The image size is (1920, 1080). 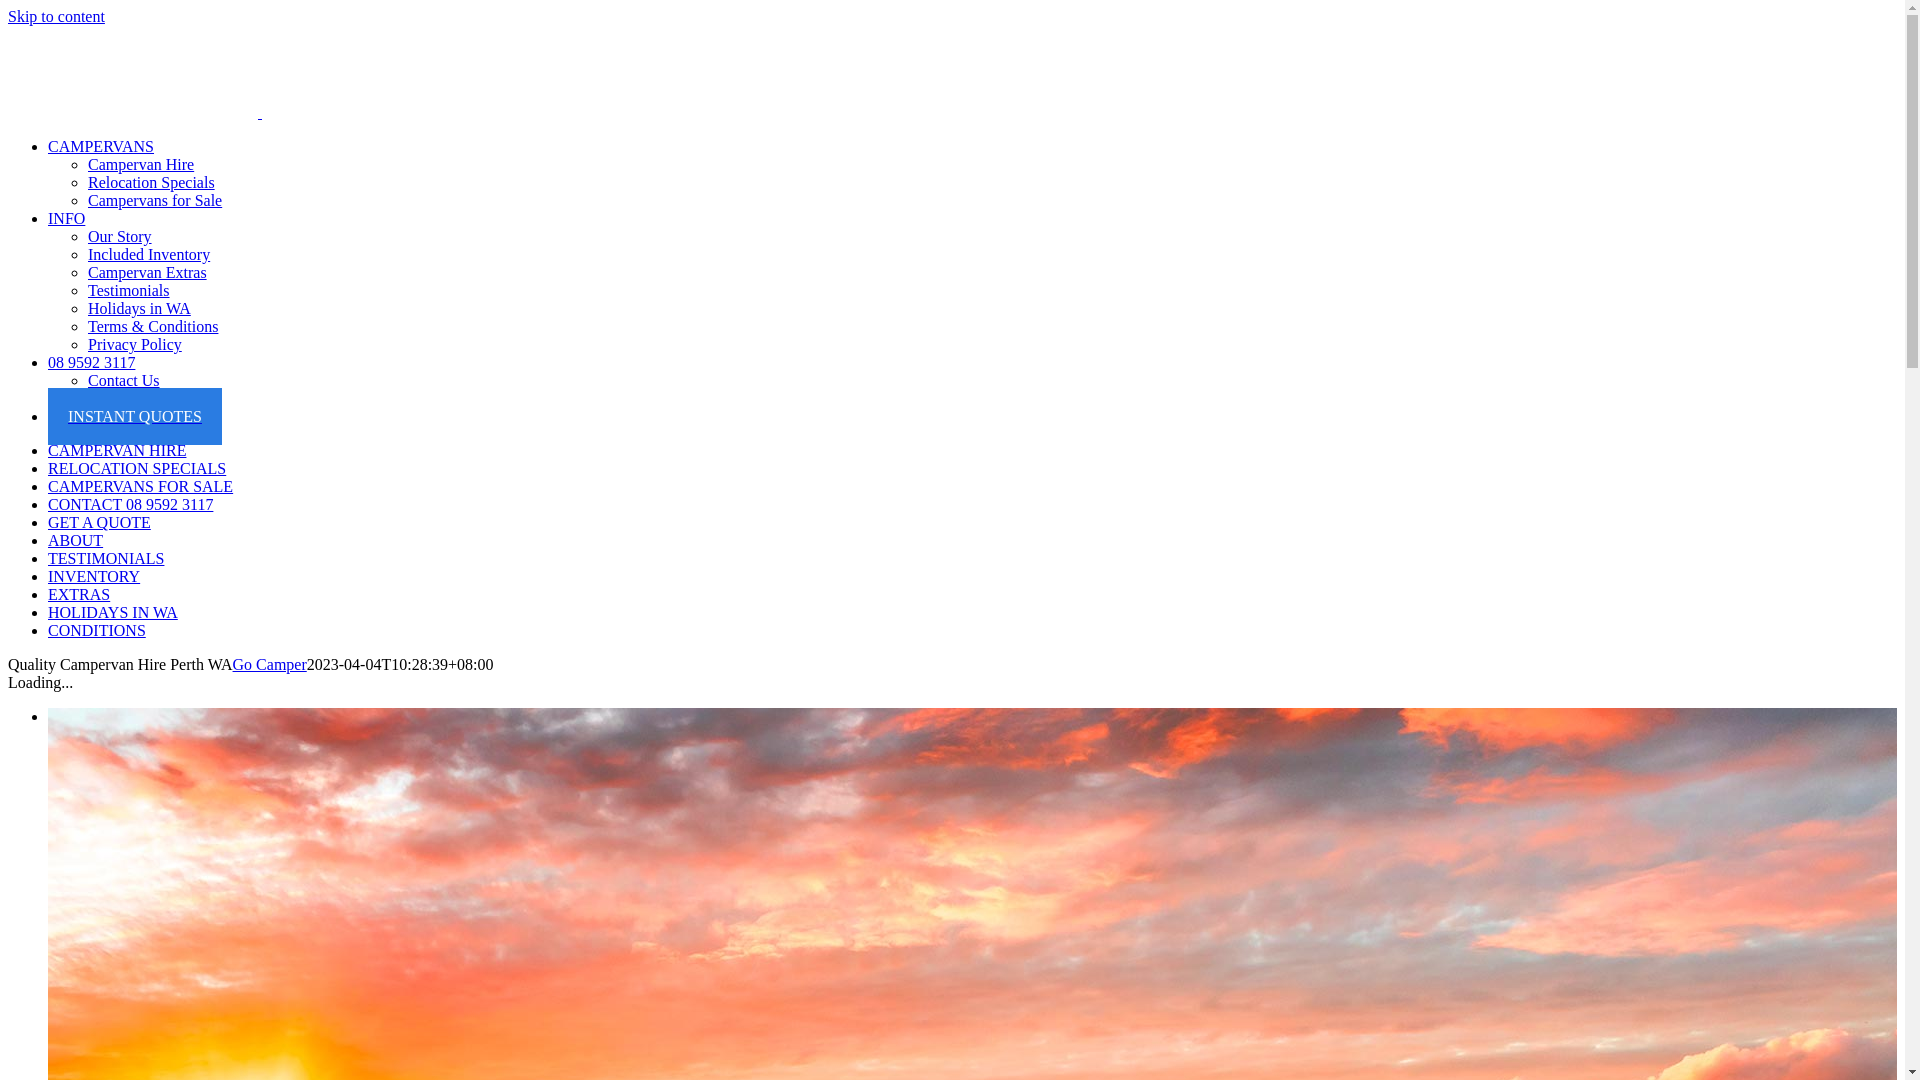 What do you see at coordinates (100, 522) in the screenshot?
I see `GET A QUOTE` at bounding box center [100, 522].